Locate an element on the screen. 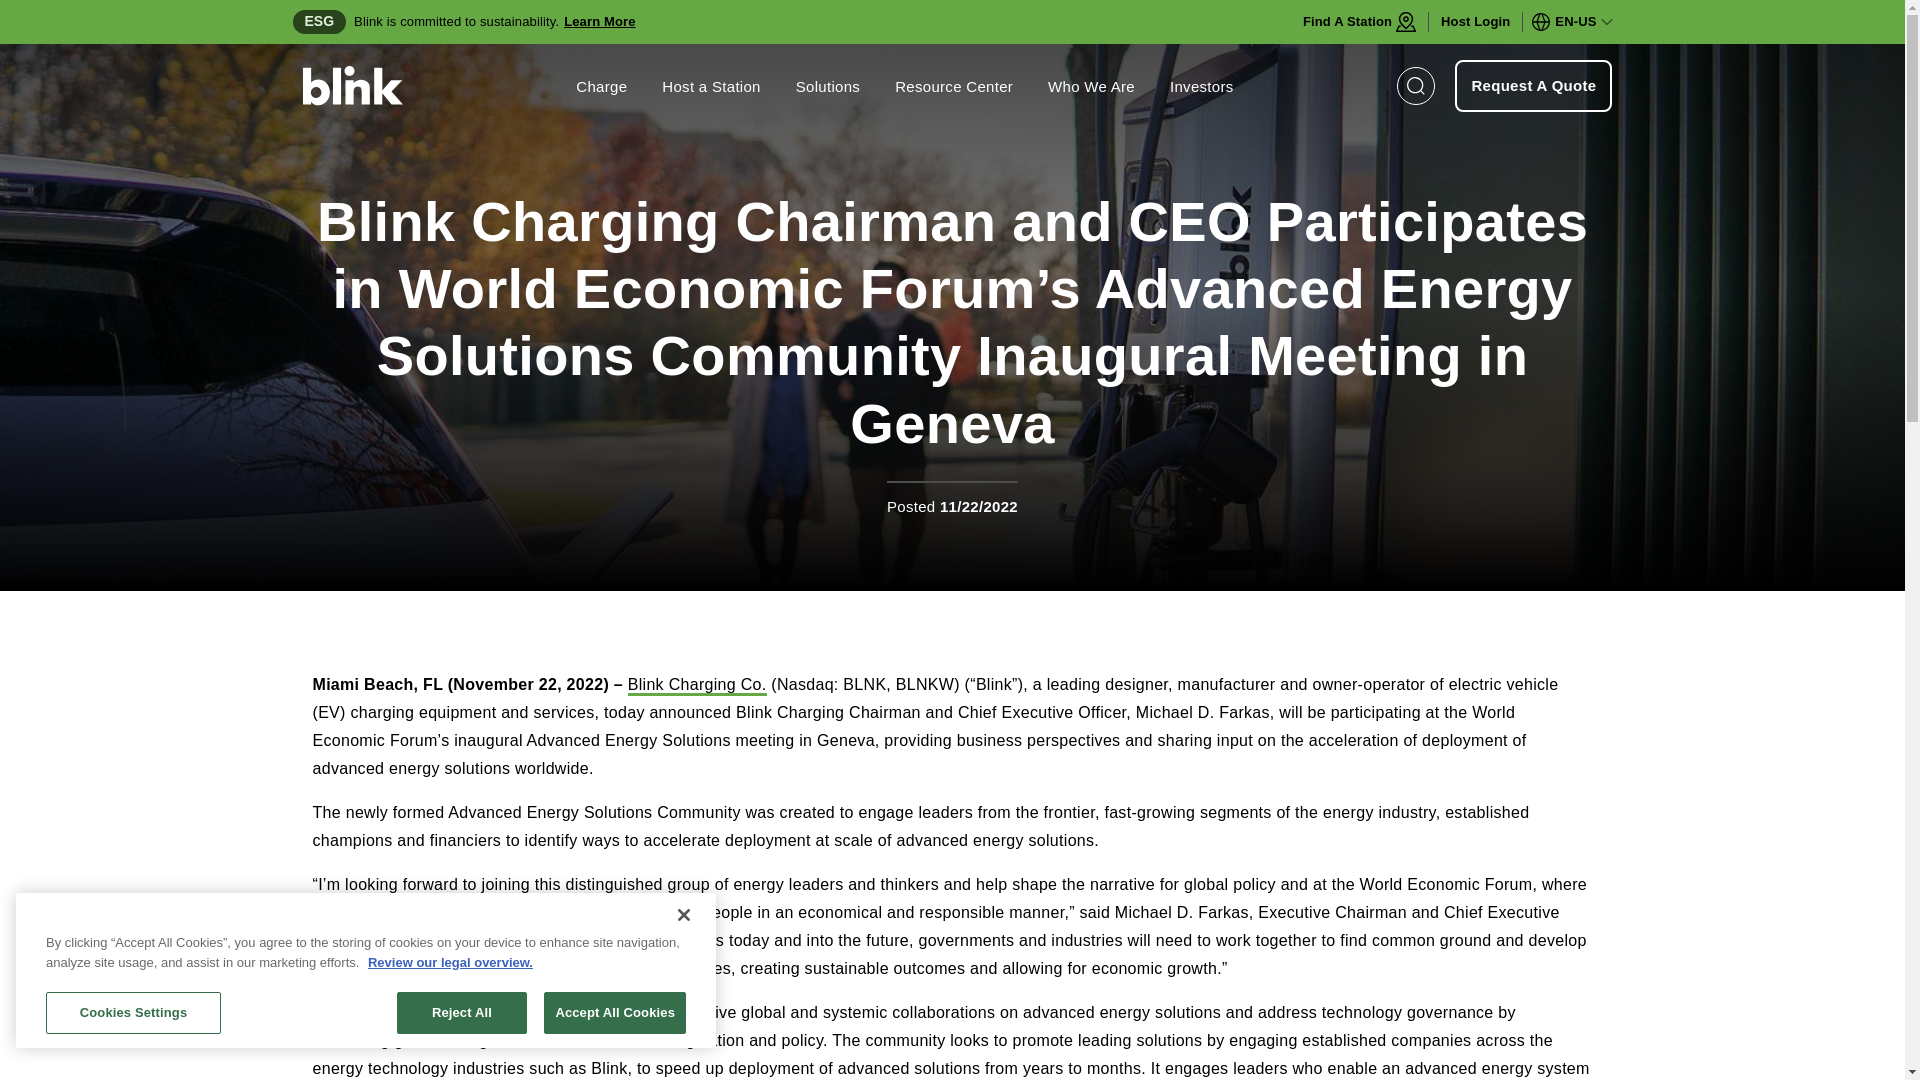  Find A Station is located at coordinates (1360, 22).